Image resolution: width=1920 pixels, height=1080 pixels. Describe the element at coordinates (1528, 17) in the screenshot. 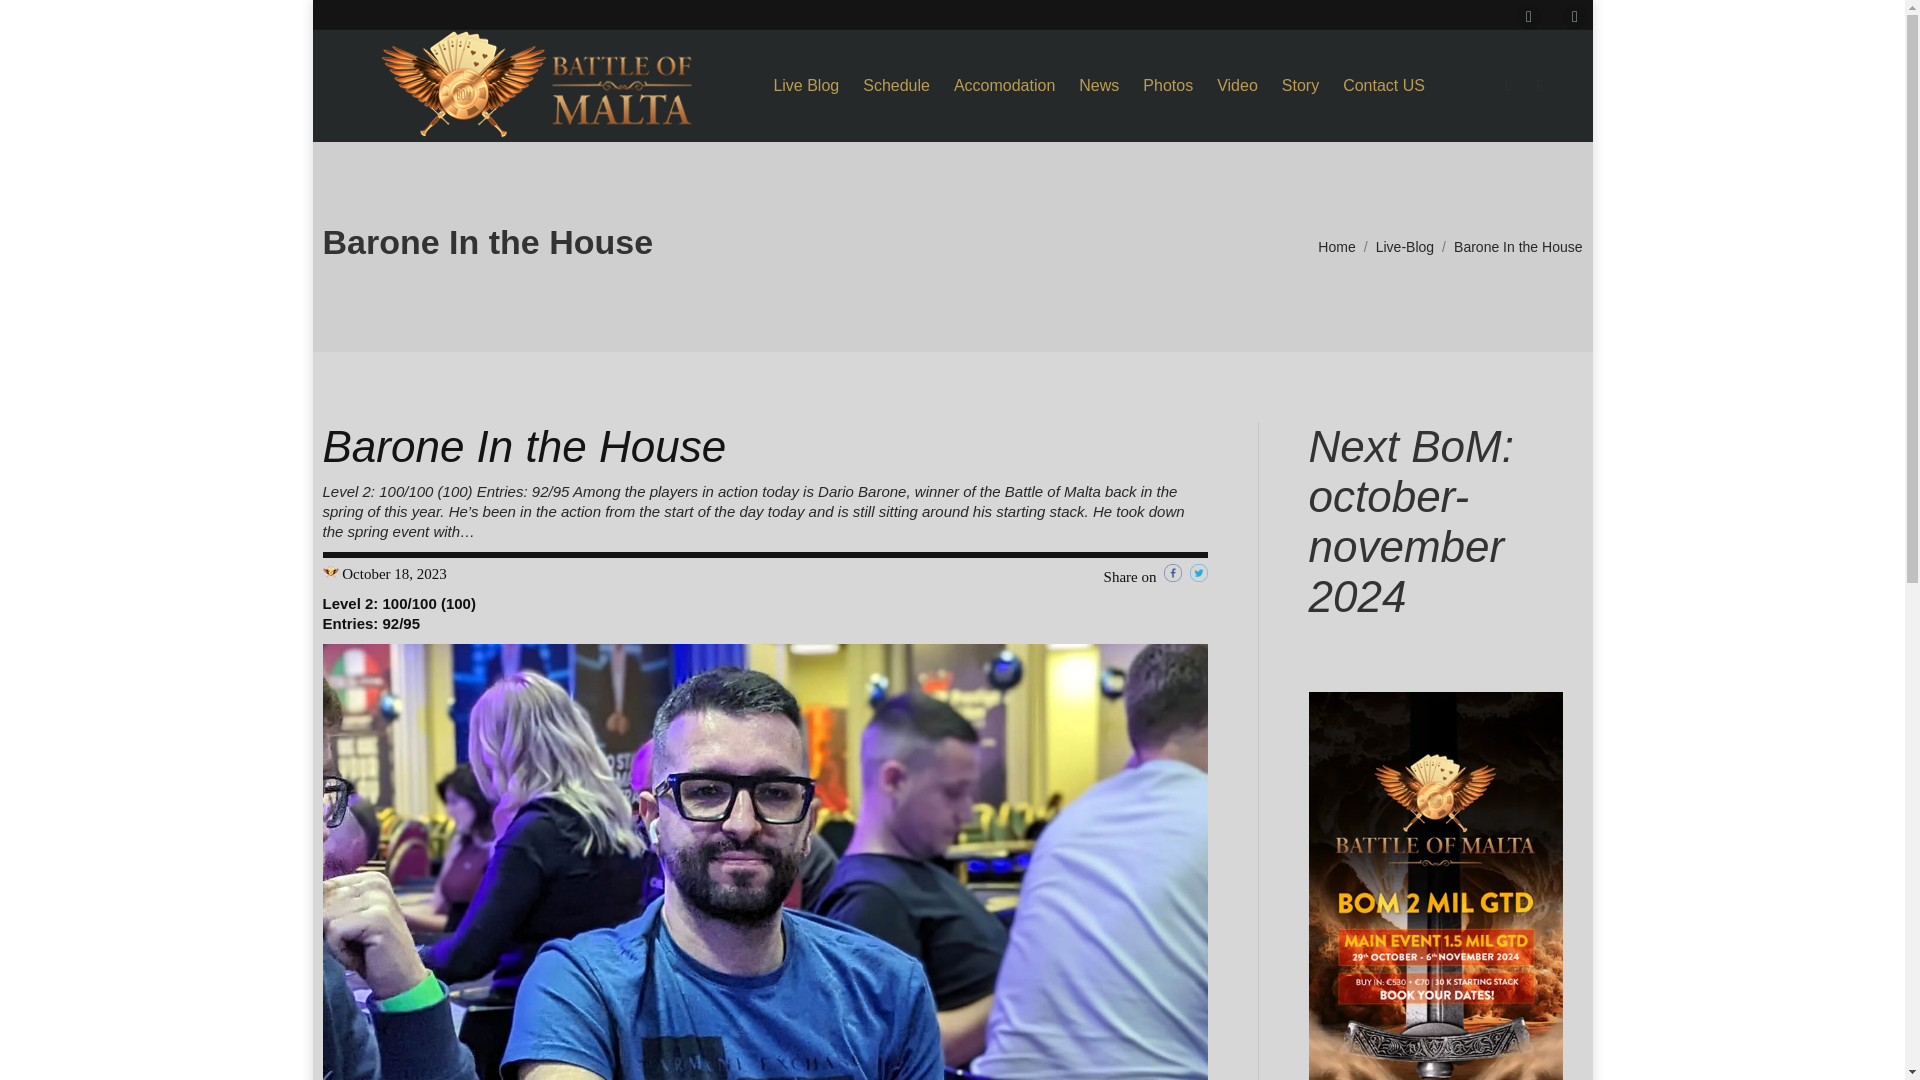

I see `Facebook page opens in new window` at that location.